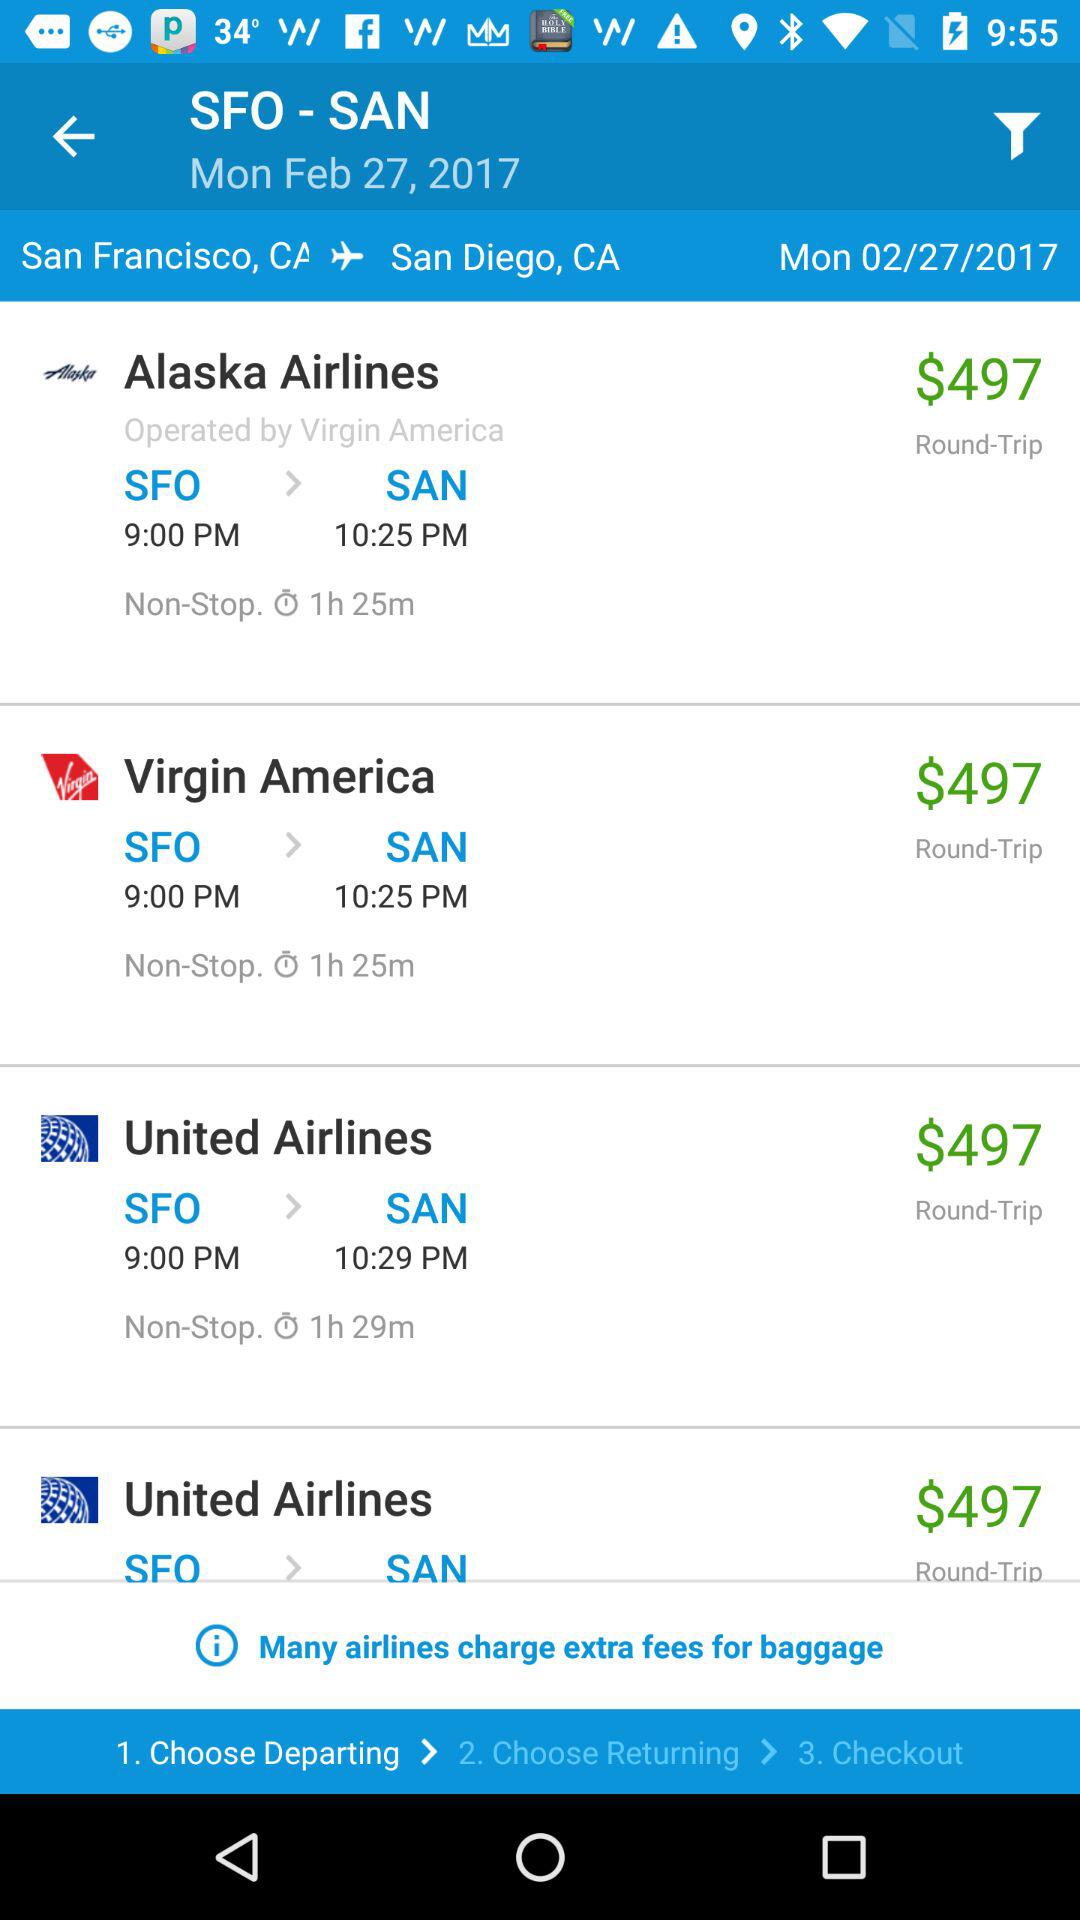  Describe the element at coordinates (314, 428) in the screenshot. I see `click item below alaska airlines item` at that location.